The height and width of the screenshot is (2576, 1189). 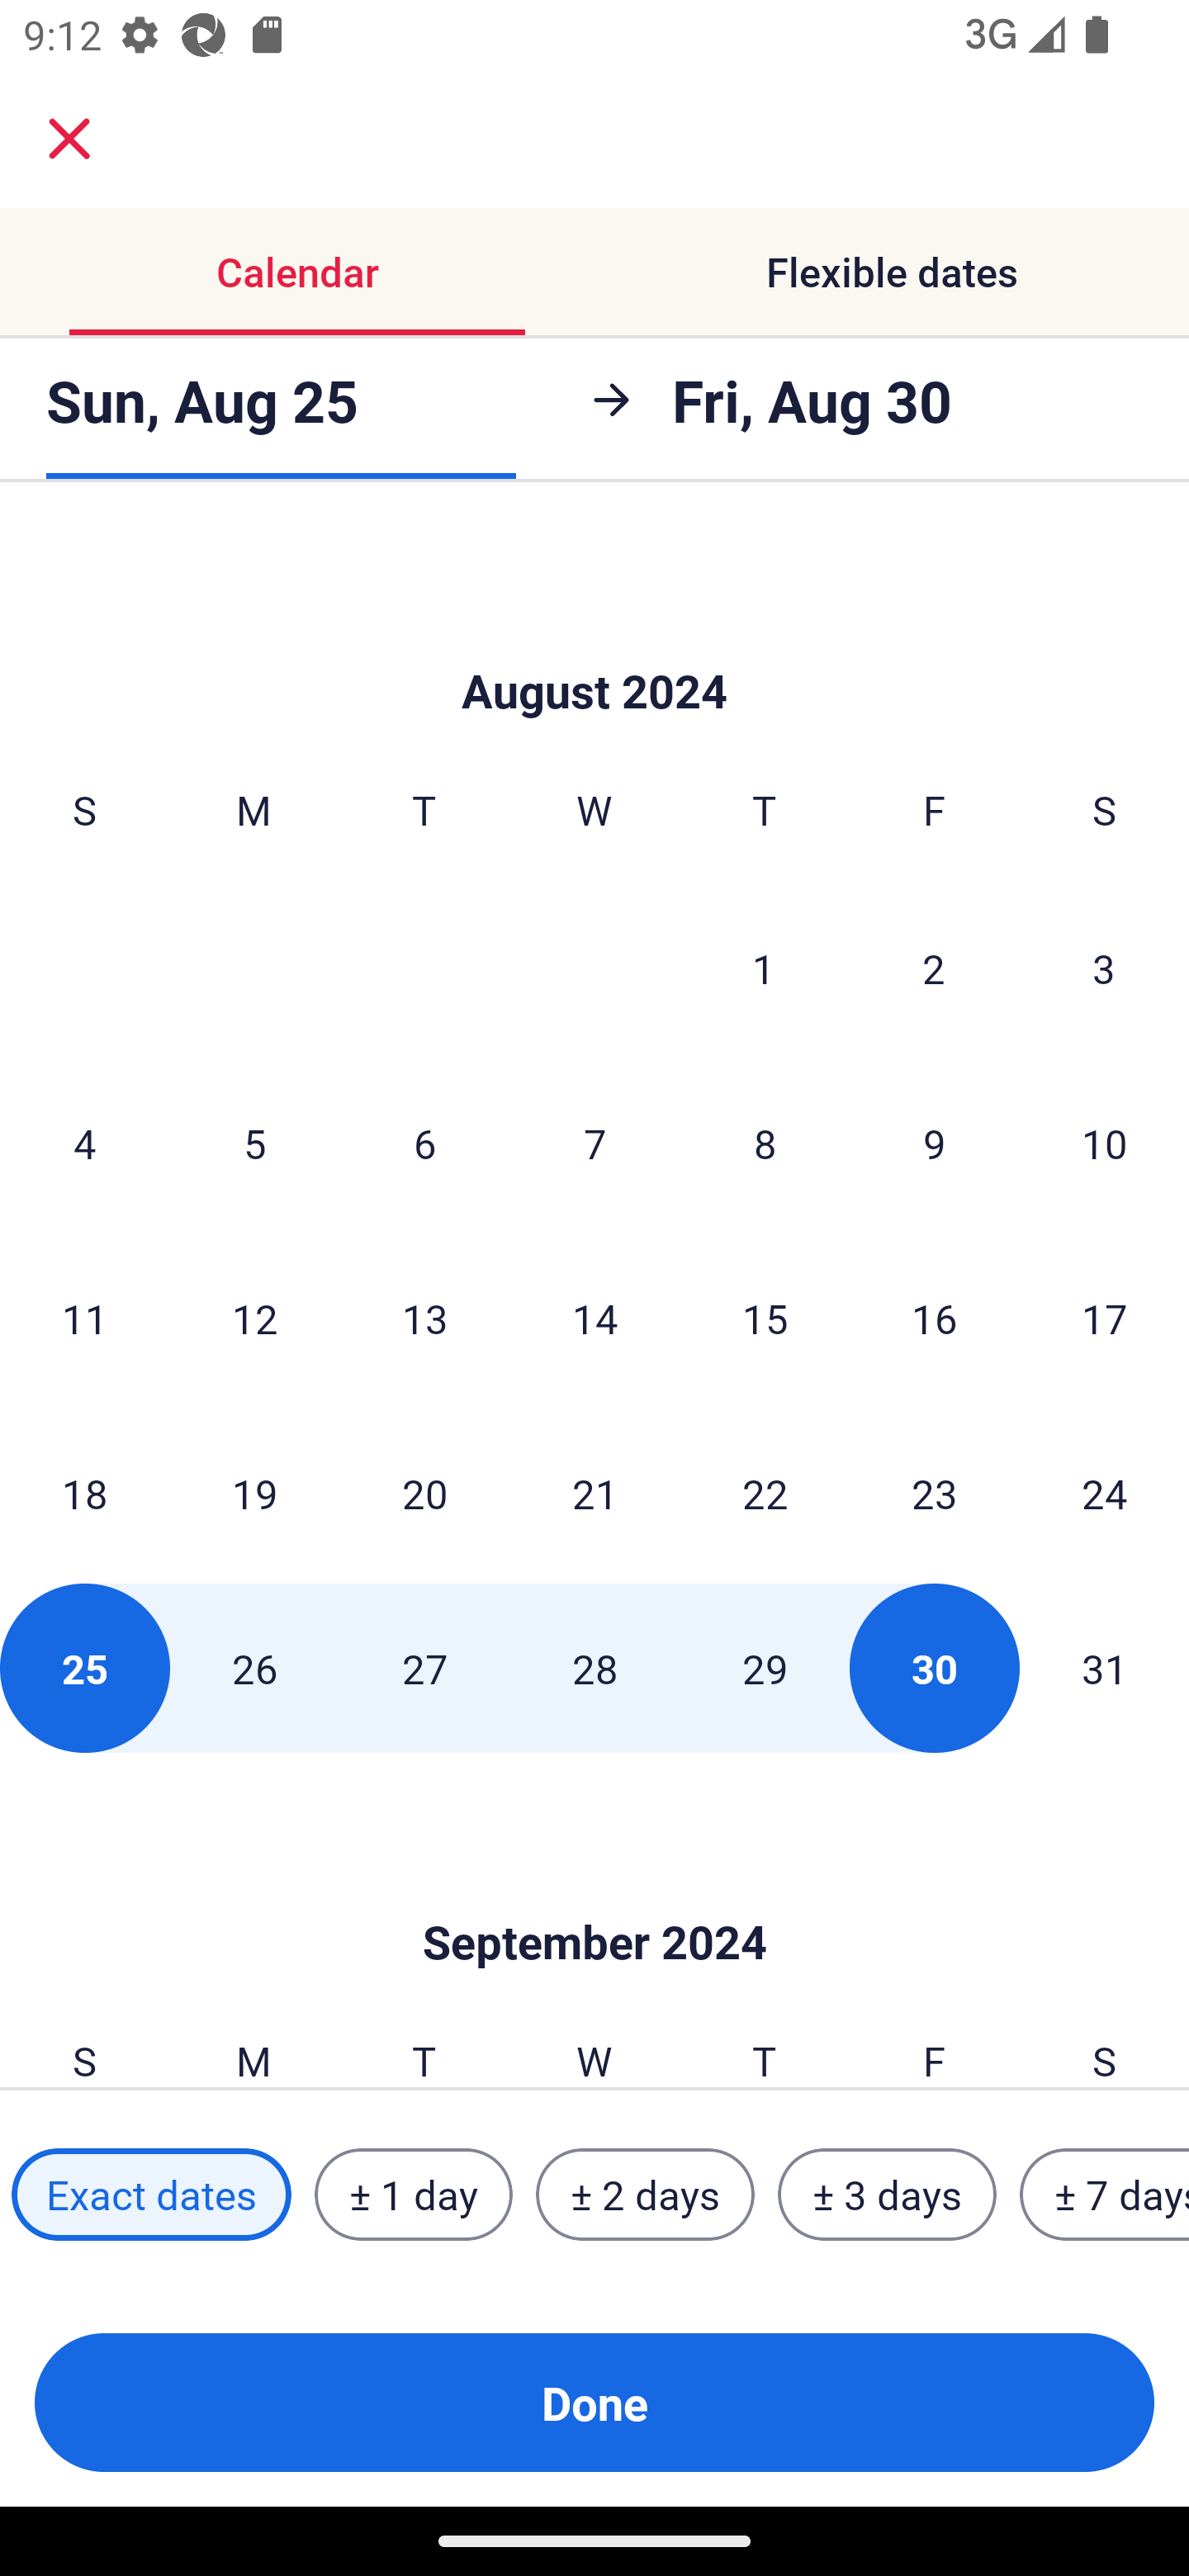 I want to click on Flexible dates, so click(x=892, y=271).